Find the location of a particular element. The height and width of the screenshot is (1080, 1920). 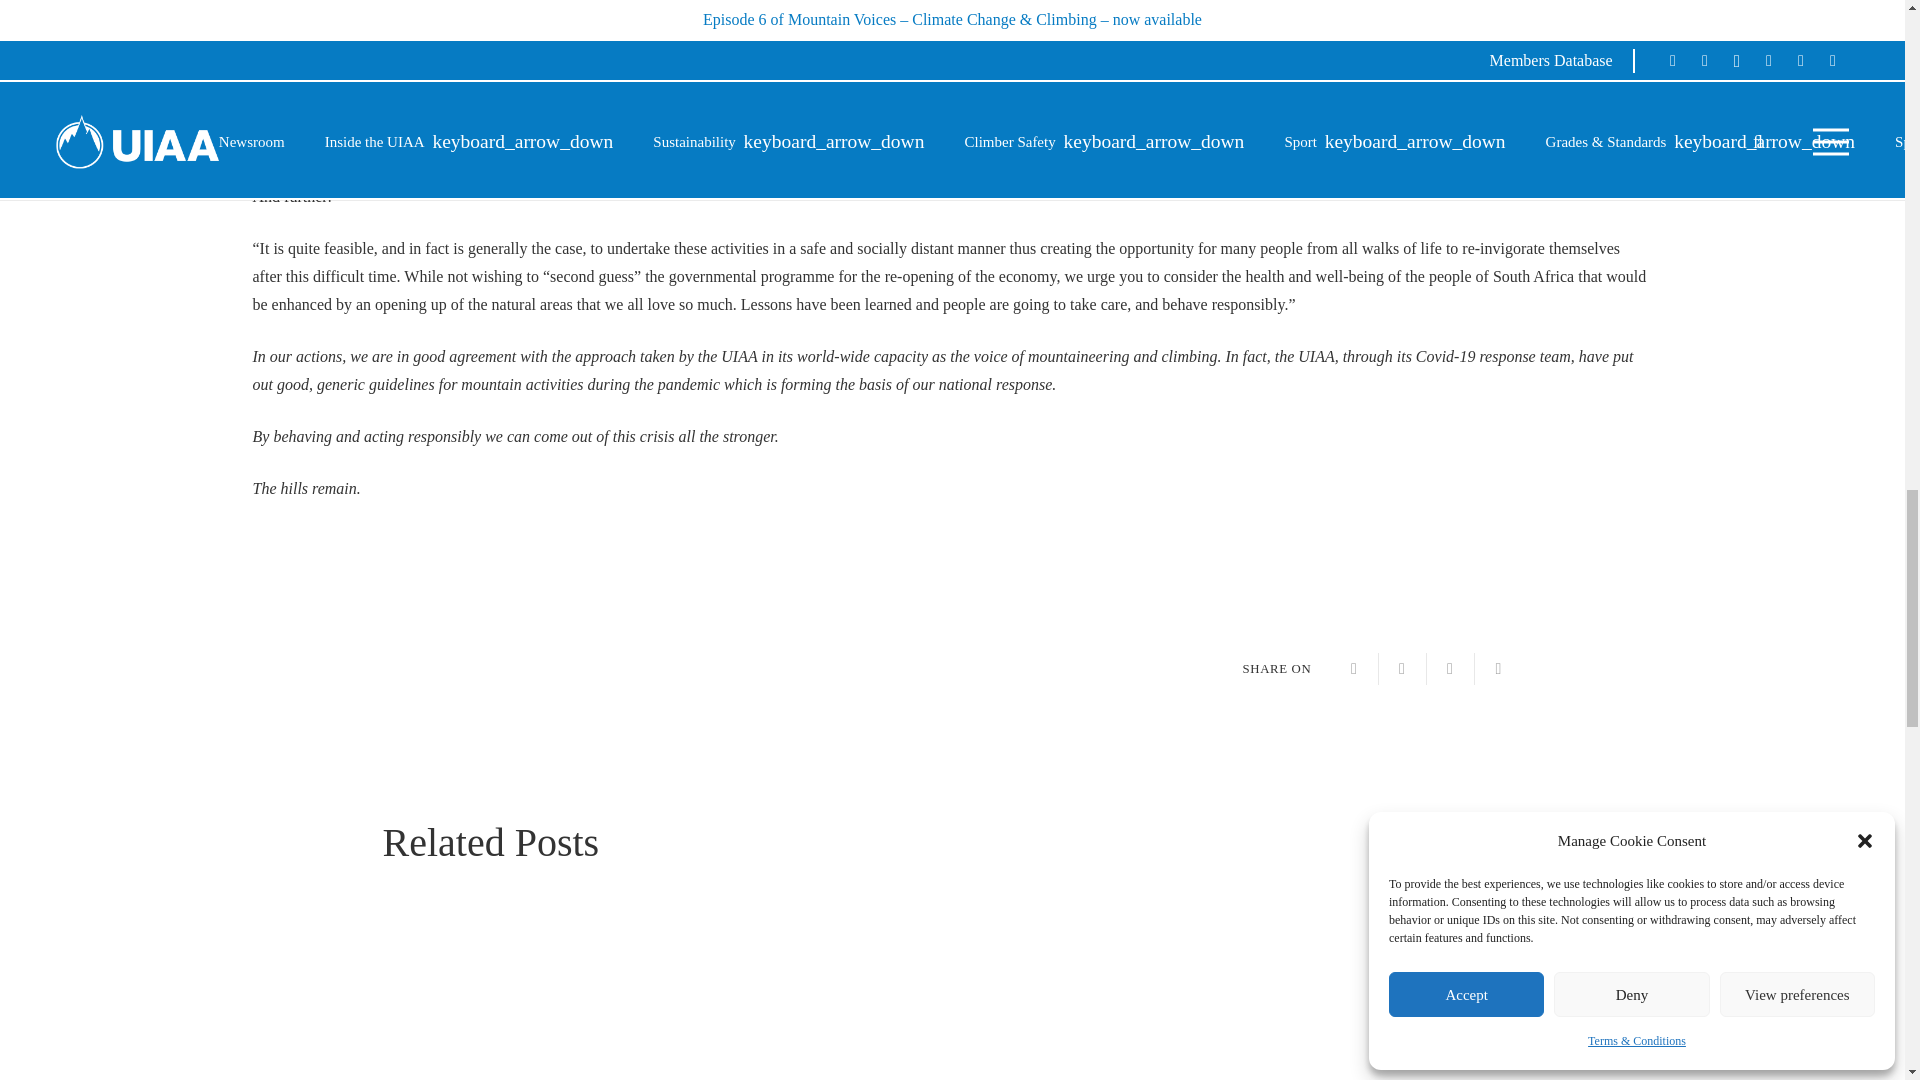

Share this is located at coordinates (1354, 668).